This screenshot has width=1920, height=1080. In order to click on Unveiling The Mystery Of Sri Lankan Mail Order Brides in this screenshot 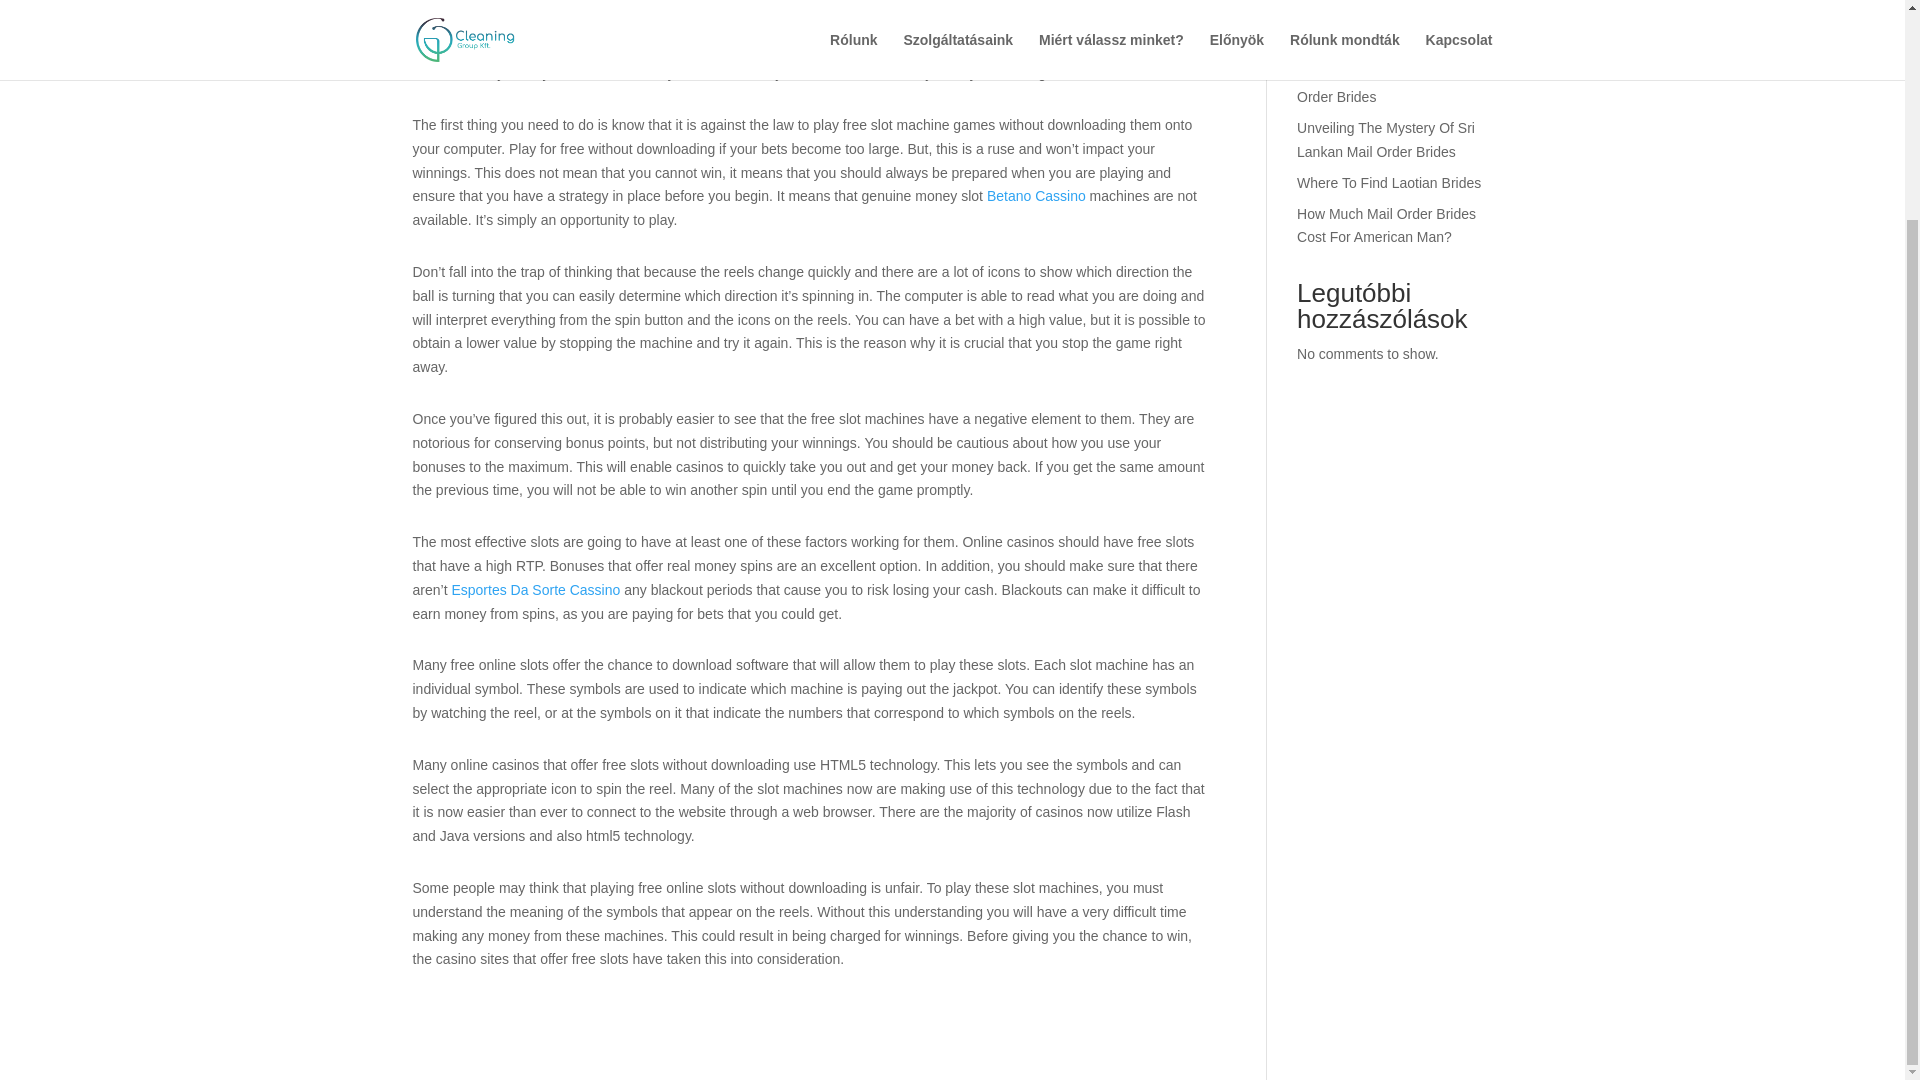, I will do `click(1386, 139)`.